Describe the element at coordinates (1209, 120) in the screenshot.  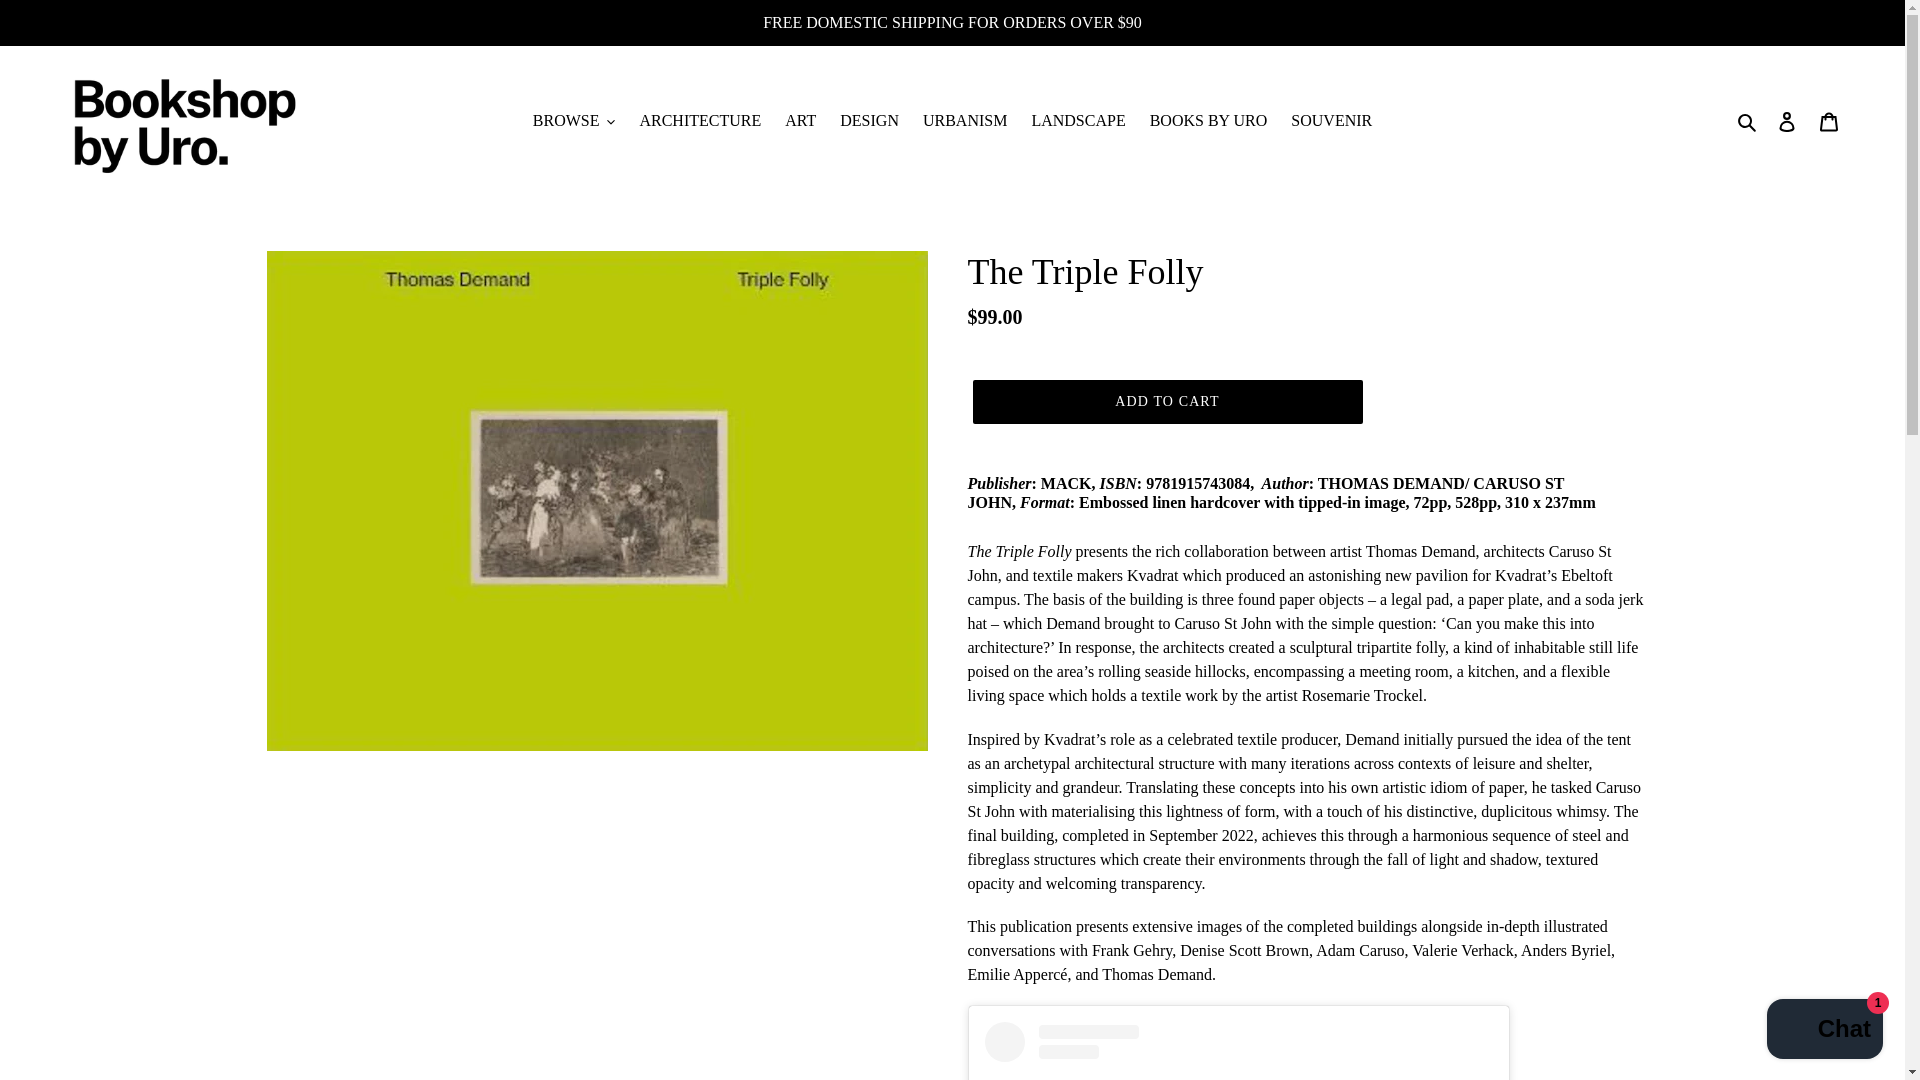
I see `BOOKS BY URO` at that location.